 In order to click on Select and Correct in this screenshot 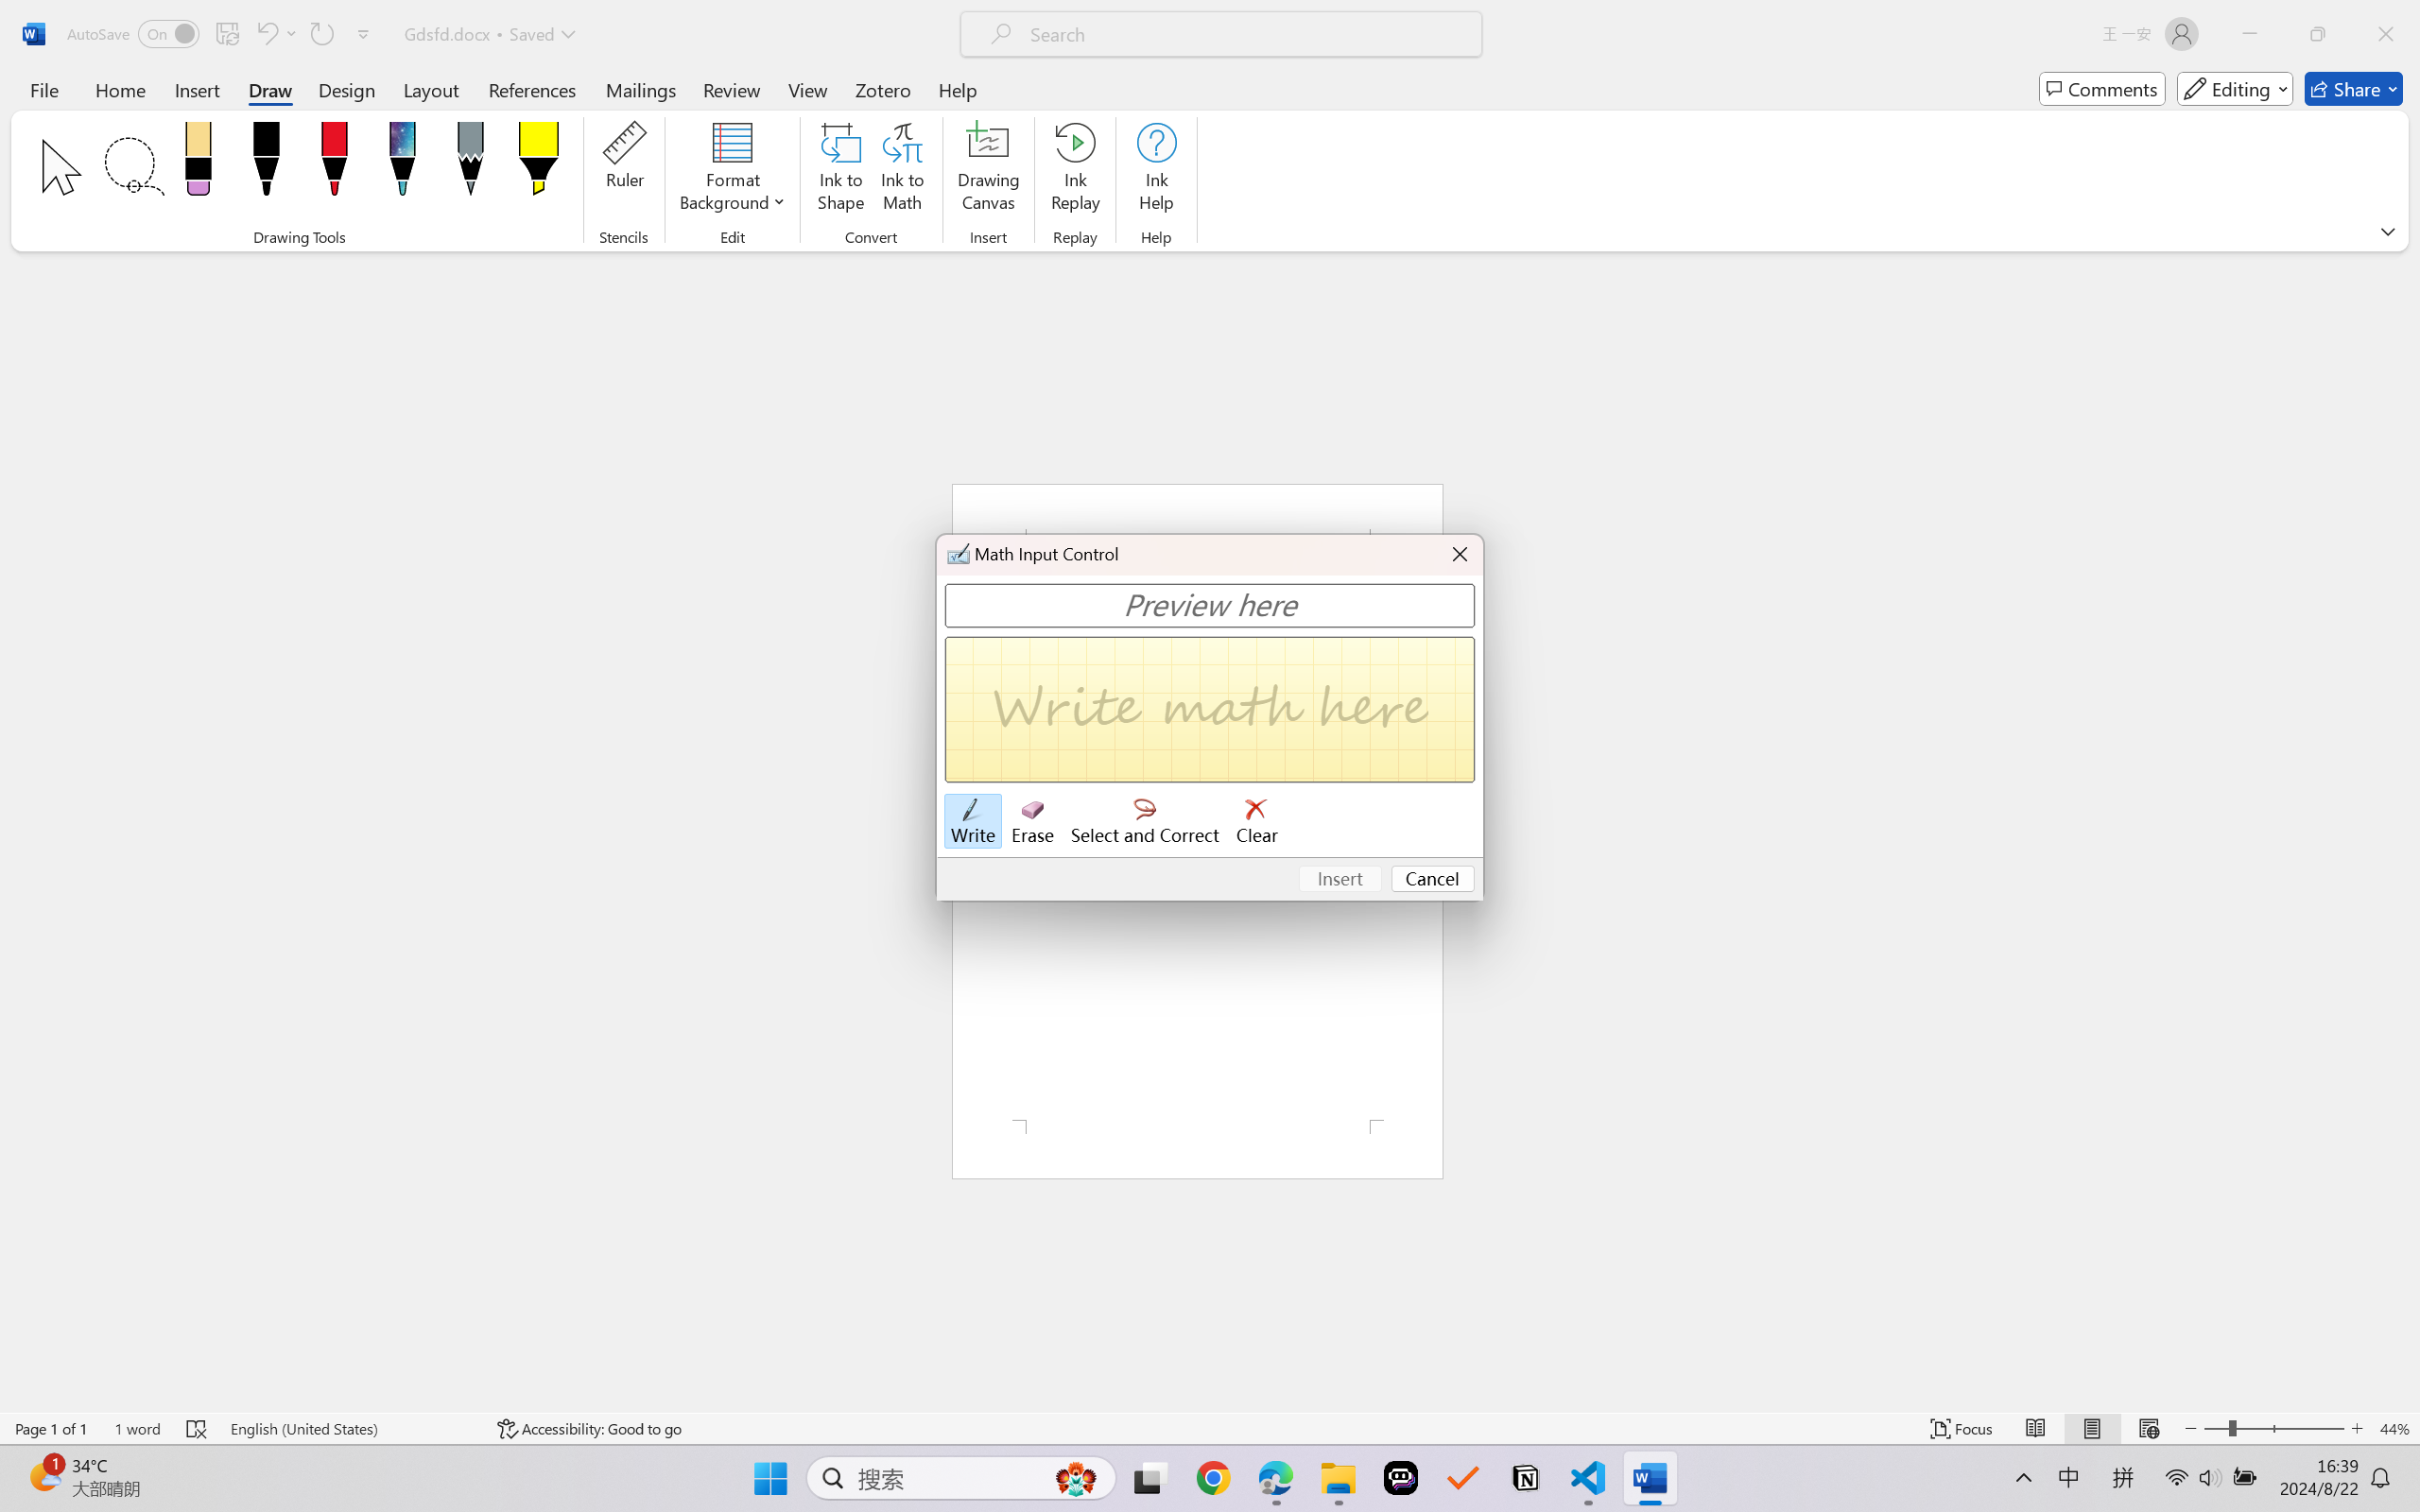, I will do `click(1146, 822)`.